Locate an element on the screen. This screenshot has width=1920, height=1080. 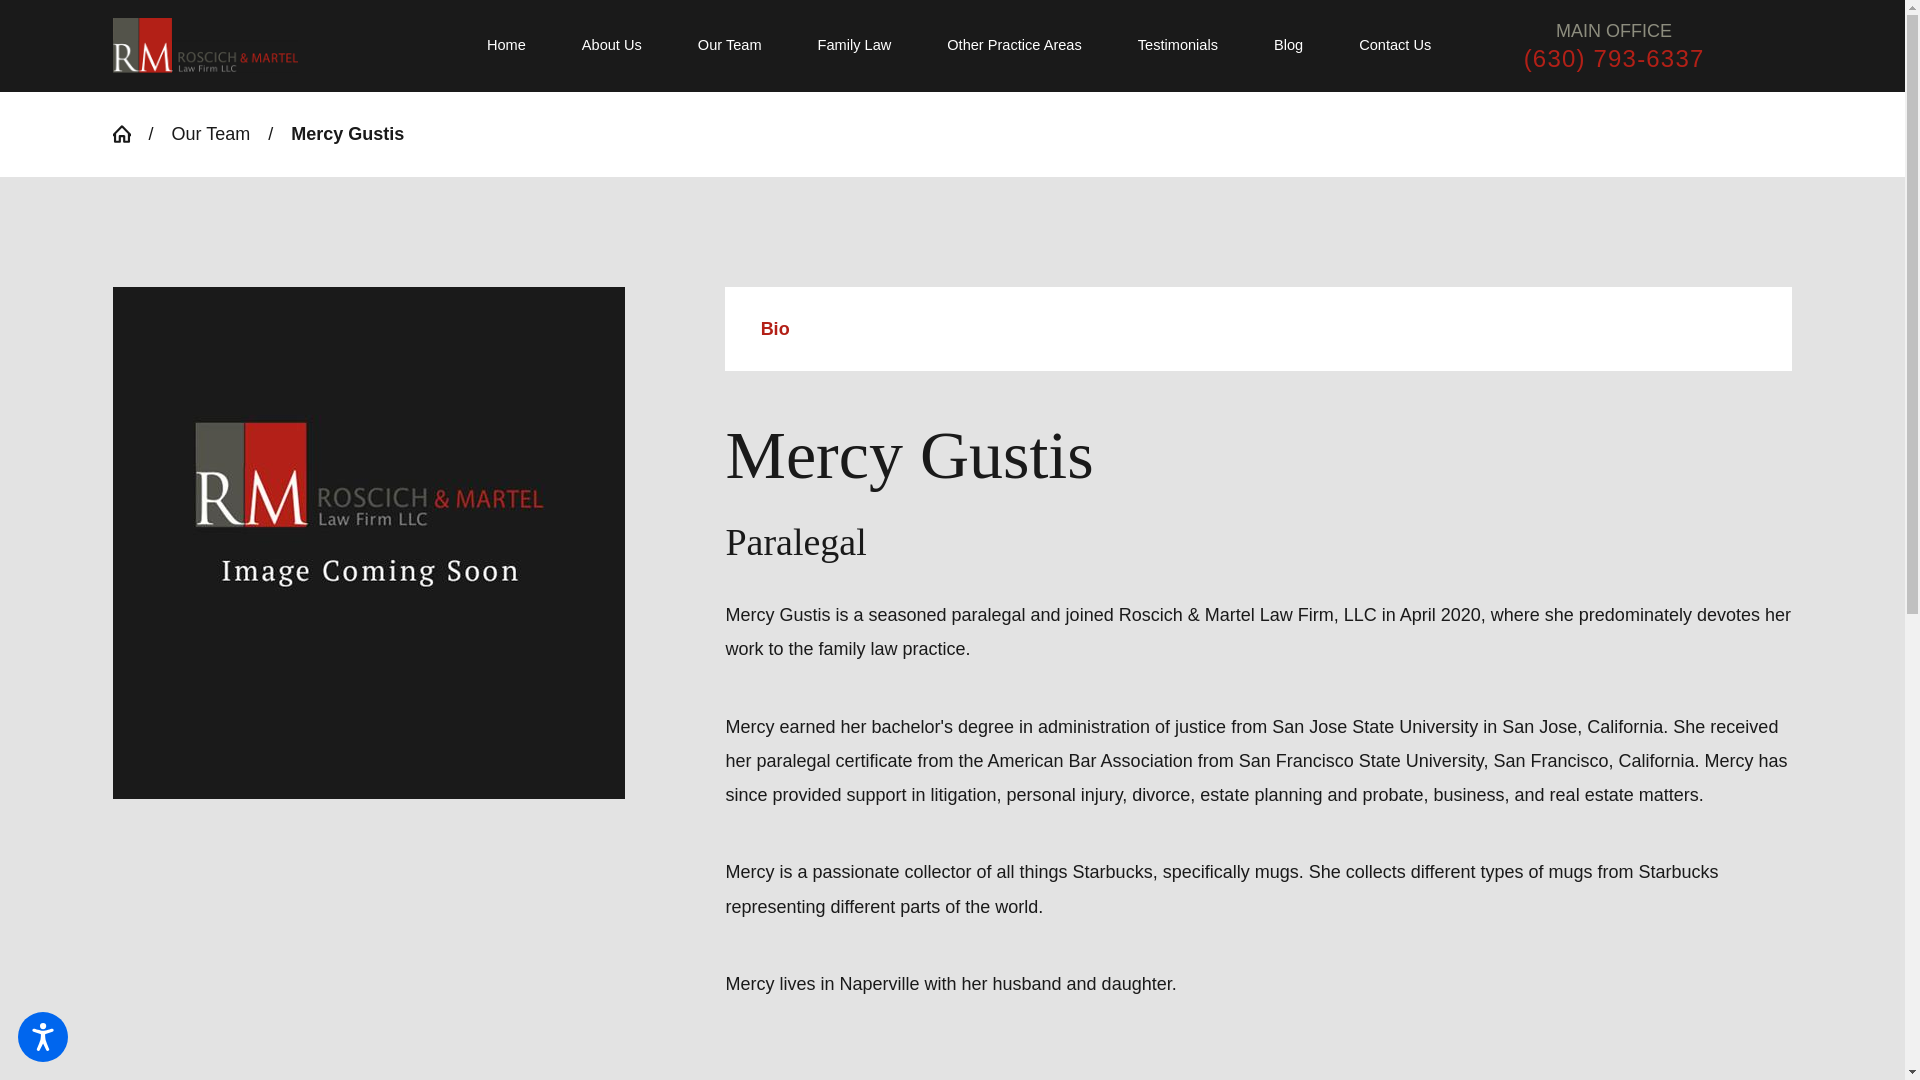
Other Practice Areas is located at coordinates (1014, 46).